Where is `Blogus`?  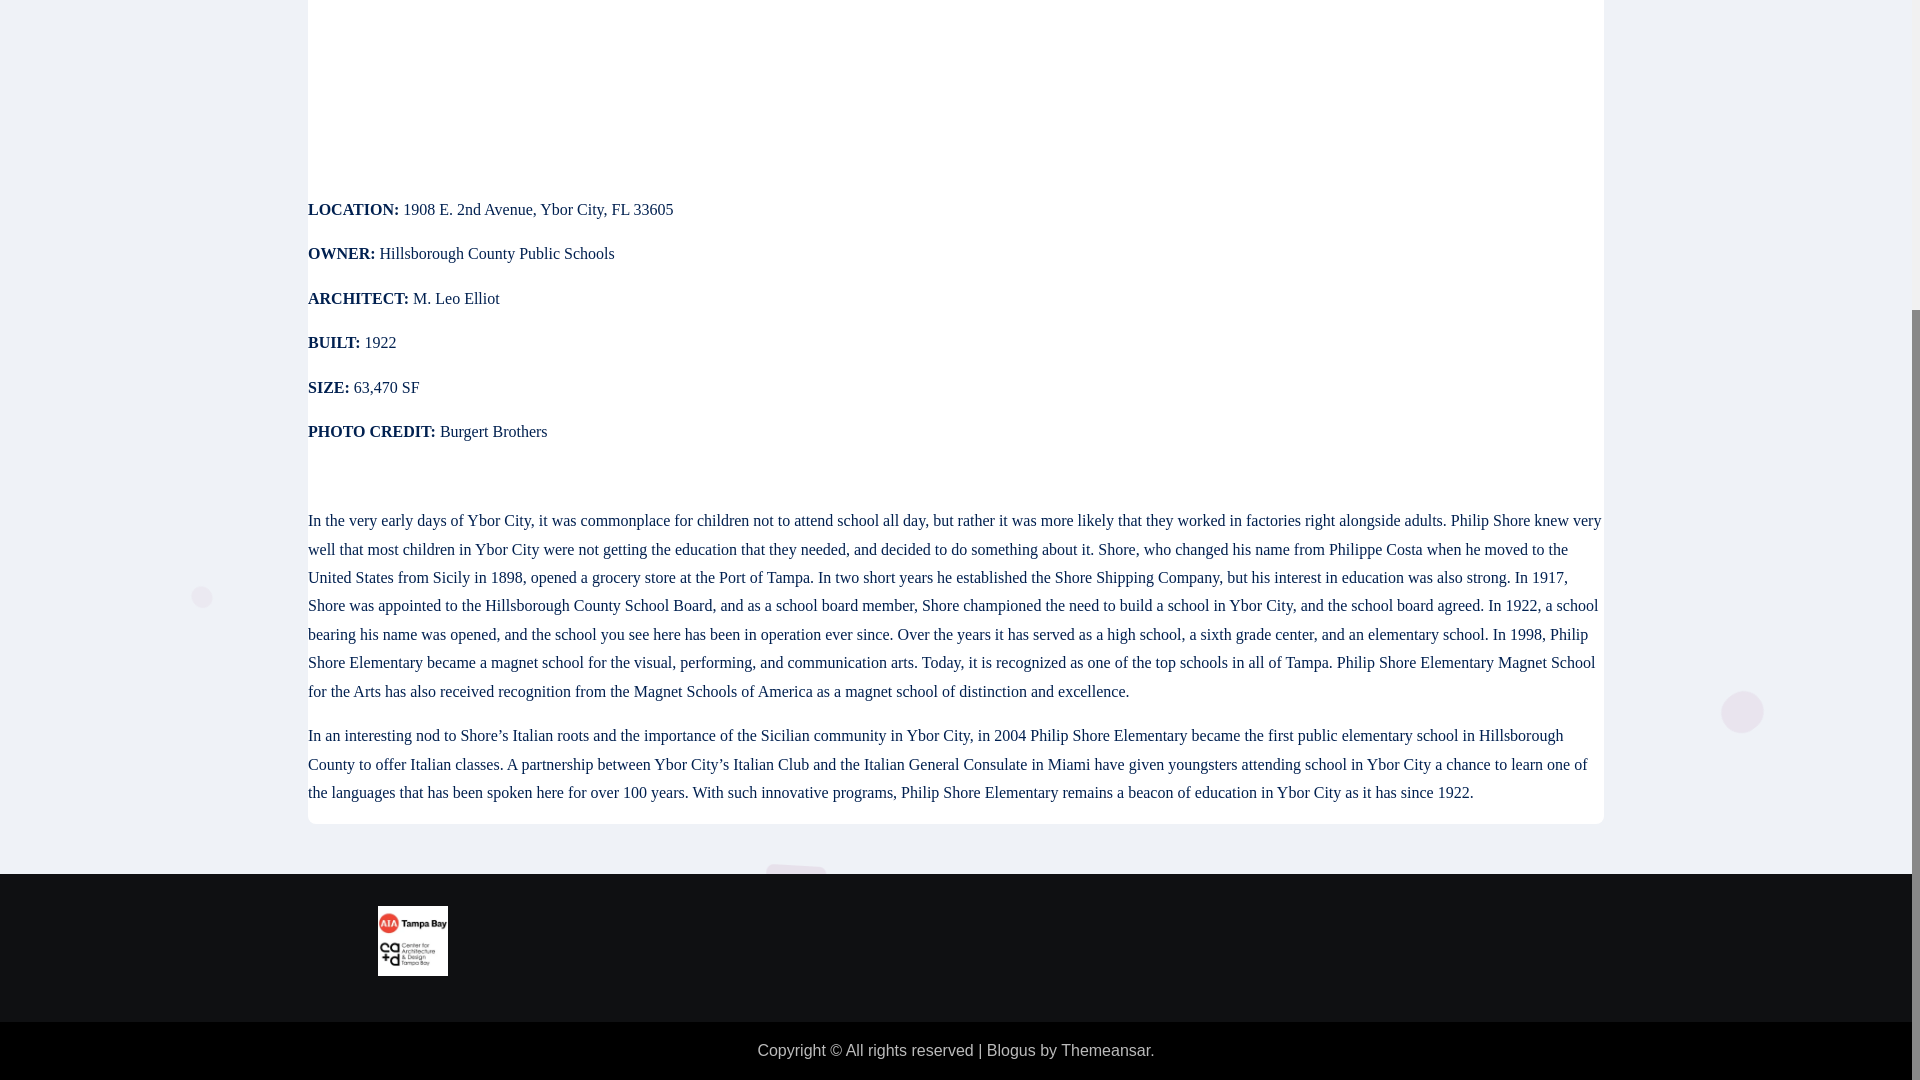 Blogus is located at coordinates (1011, 1050).